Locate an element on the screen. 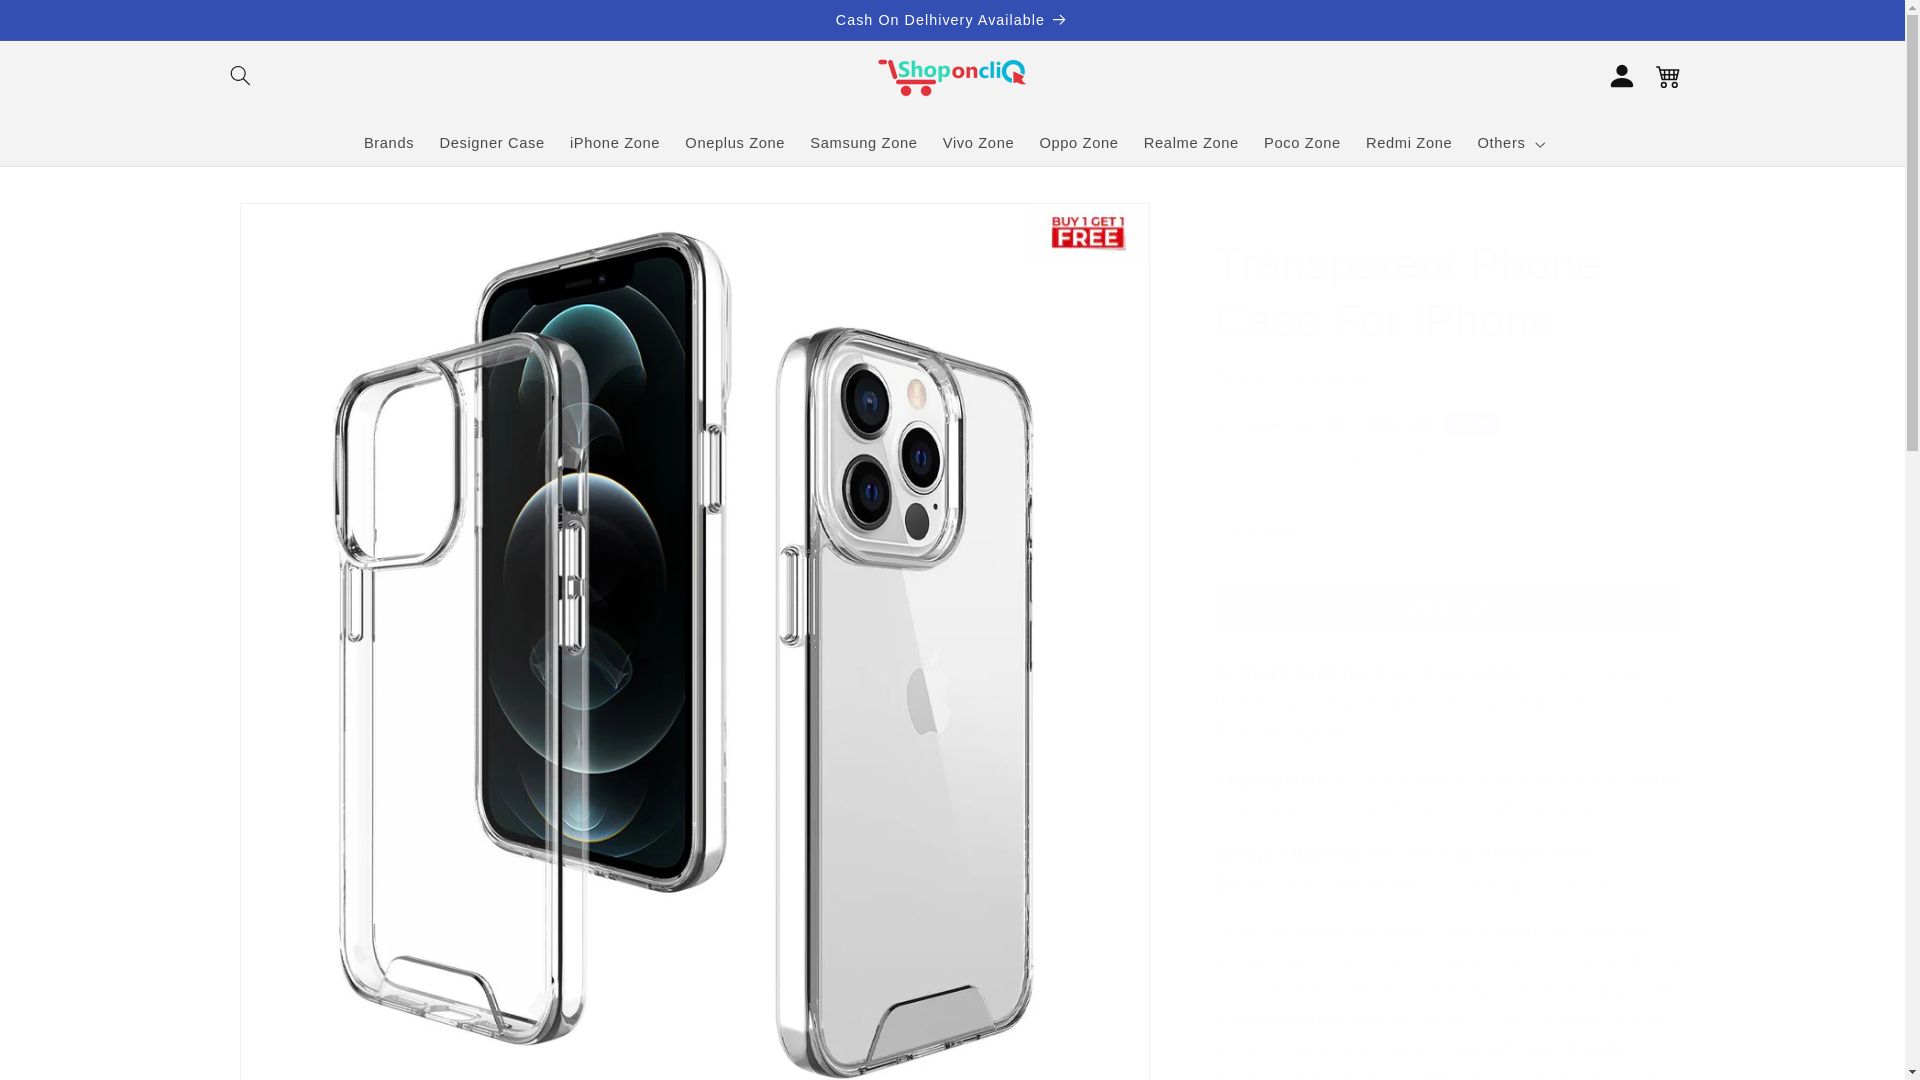 The image size is (1920, 1080). iPhone Zone is located at coordinates (614, 144).